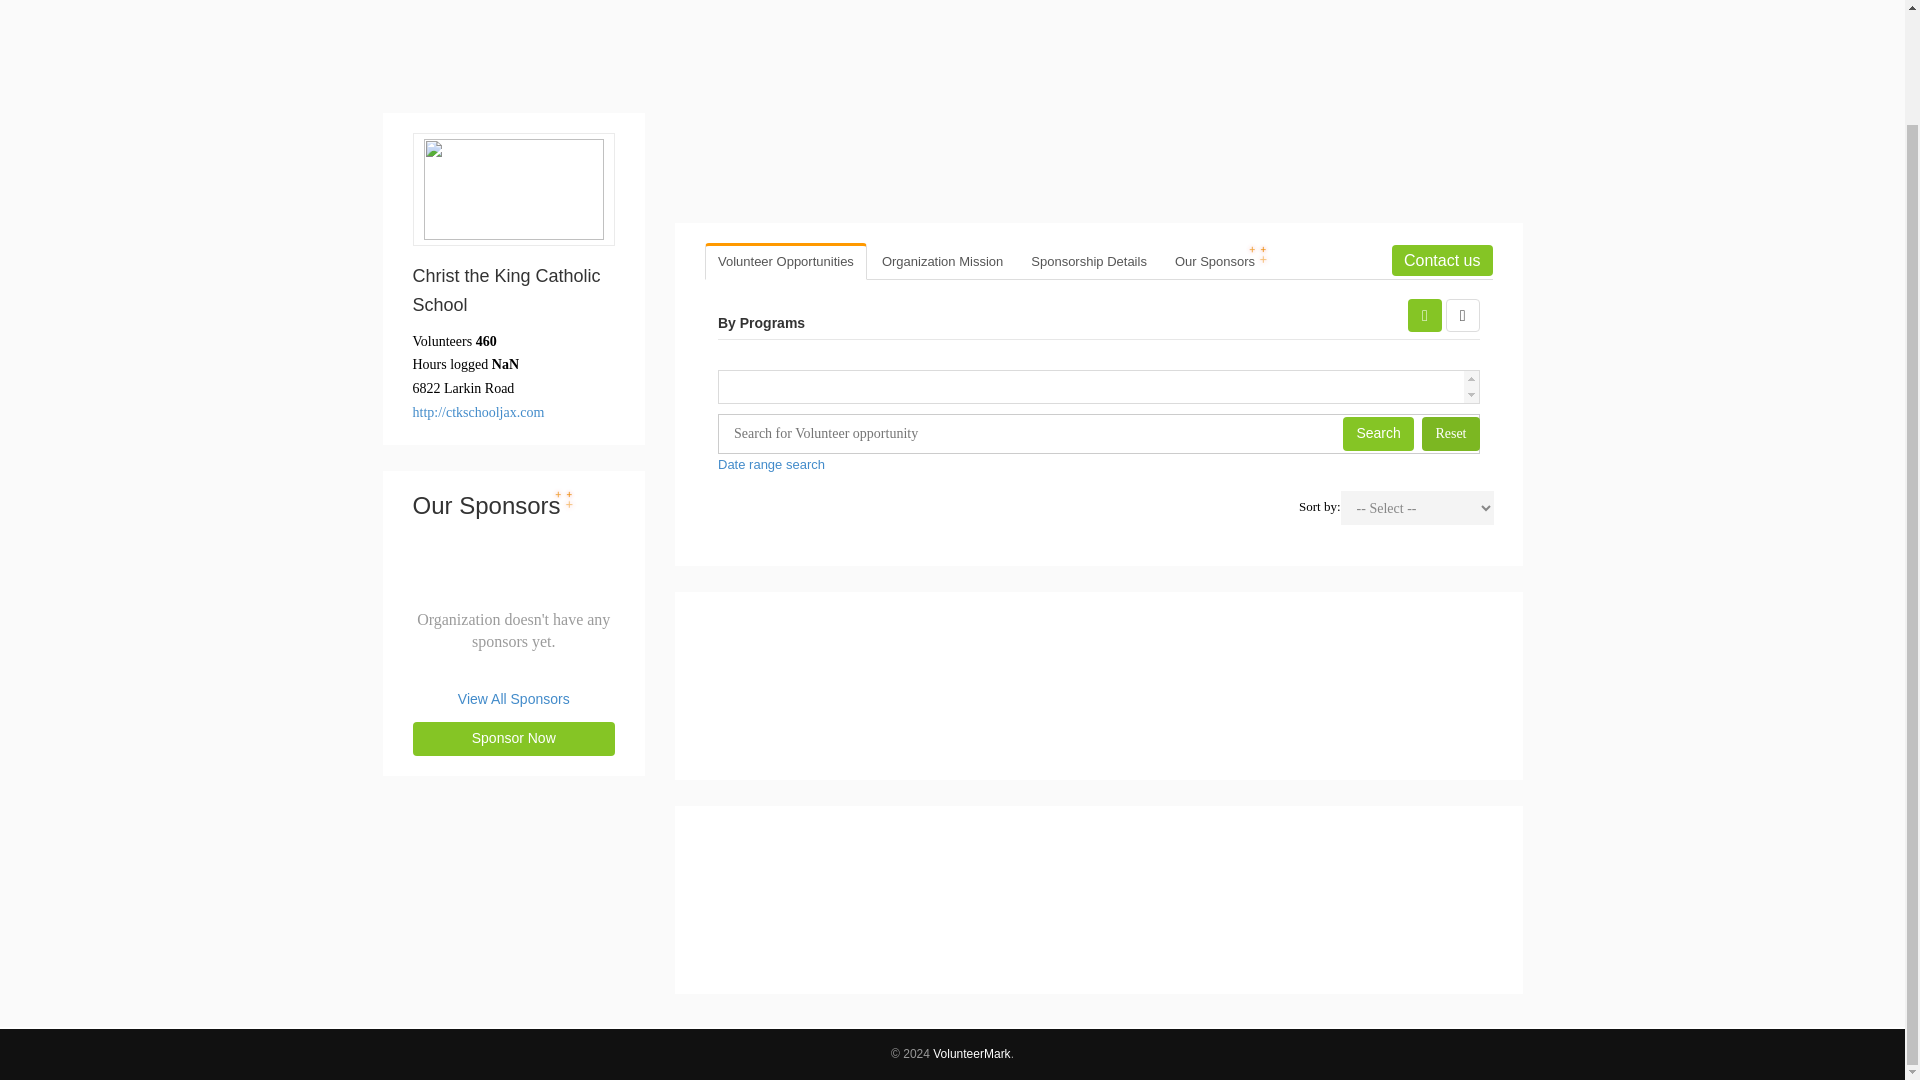 This screenshot has height=1080, width=1920. I want to click on Show all, so click(942, 261).